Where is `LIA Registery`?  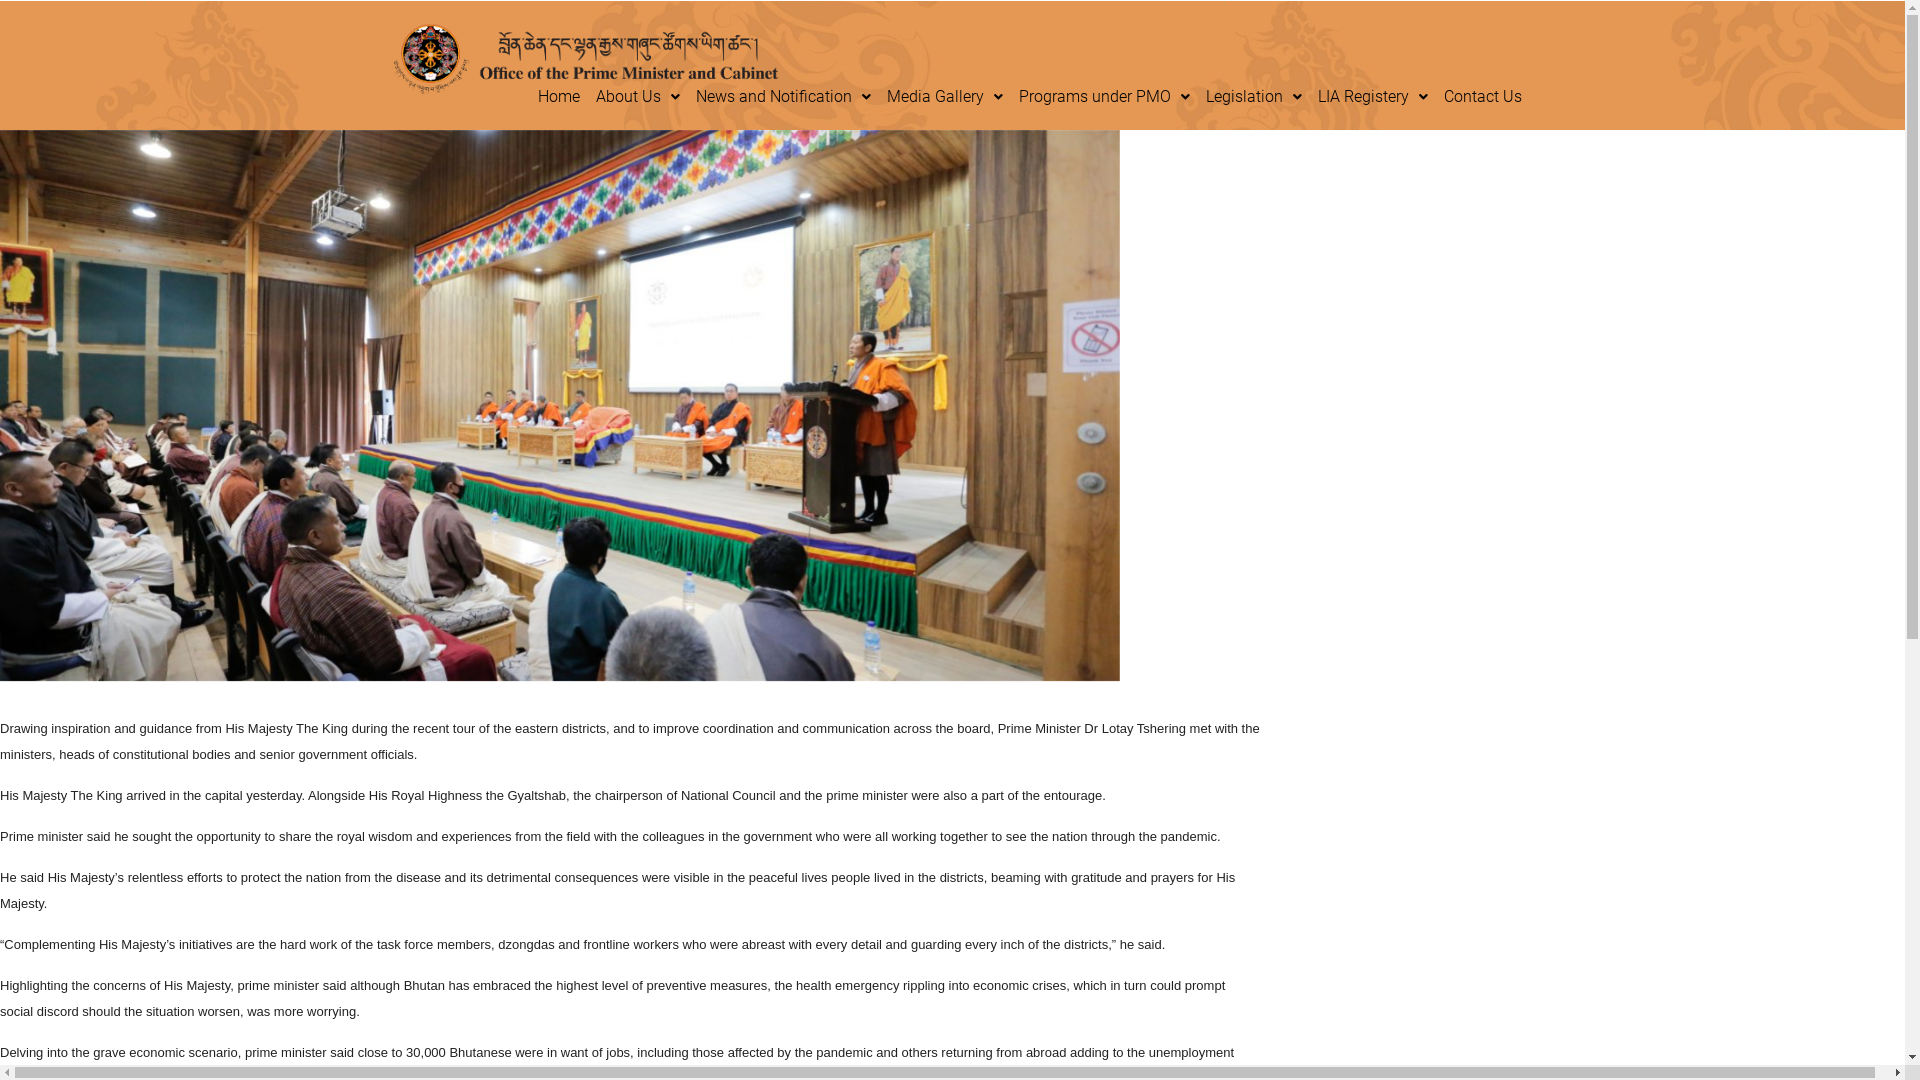
LIA Registery is located at coordinates (1373, 97).